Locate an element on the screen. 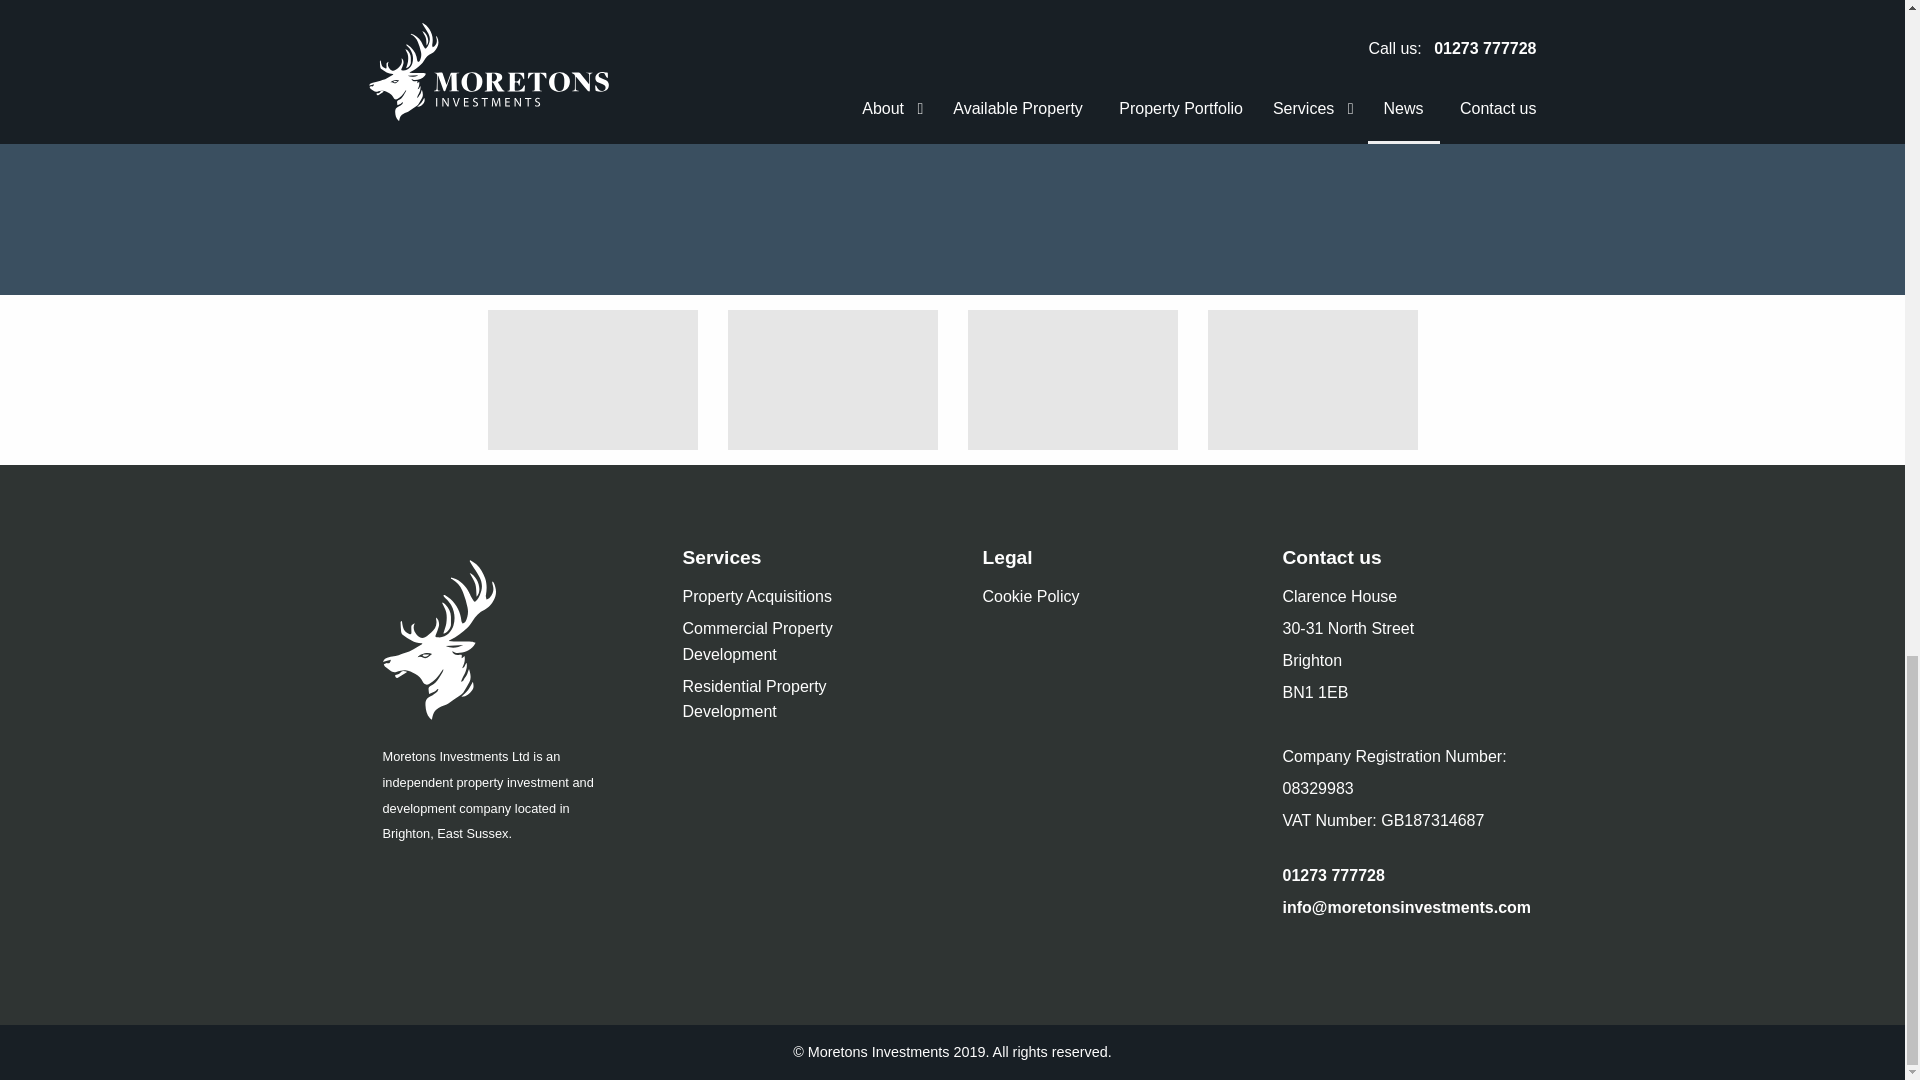 Image resolution: width=1920 pixels, height=1080 pixels. Commercial Property Development is located at coordinates (801, 642).